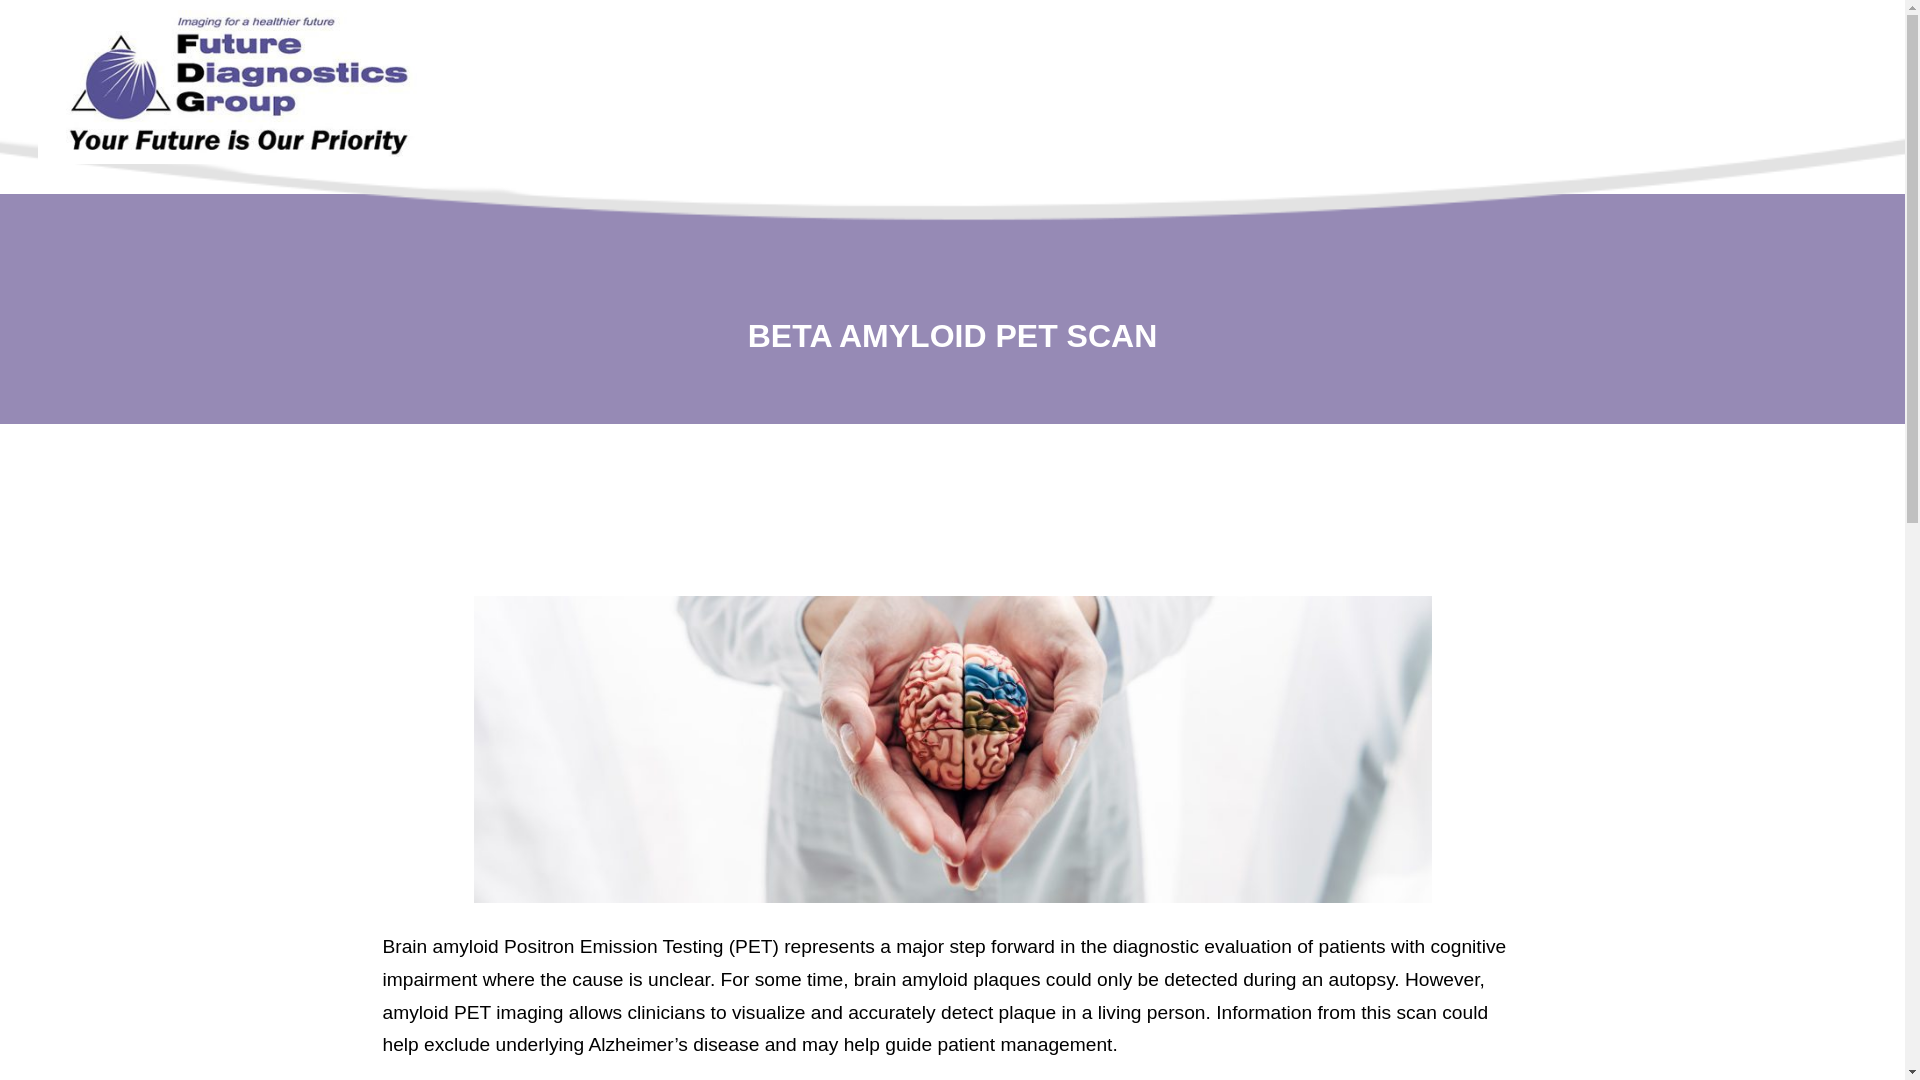  Describe the element at coordinates (958, 104) in the screenshot. I see `SCANS` at that location.